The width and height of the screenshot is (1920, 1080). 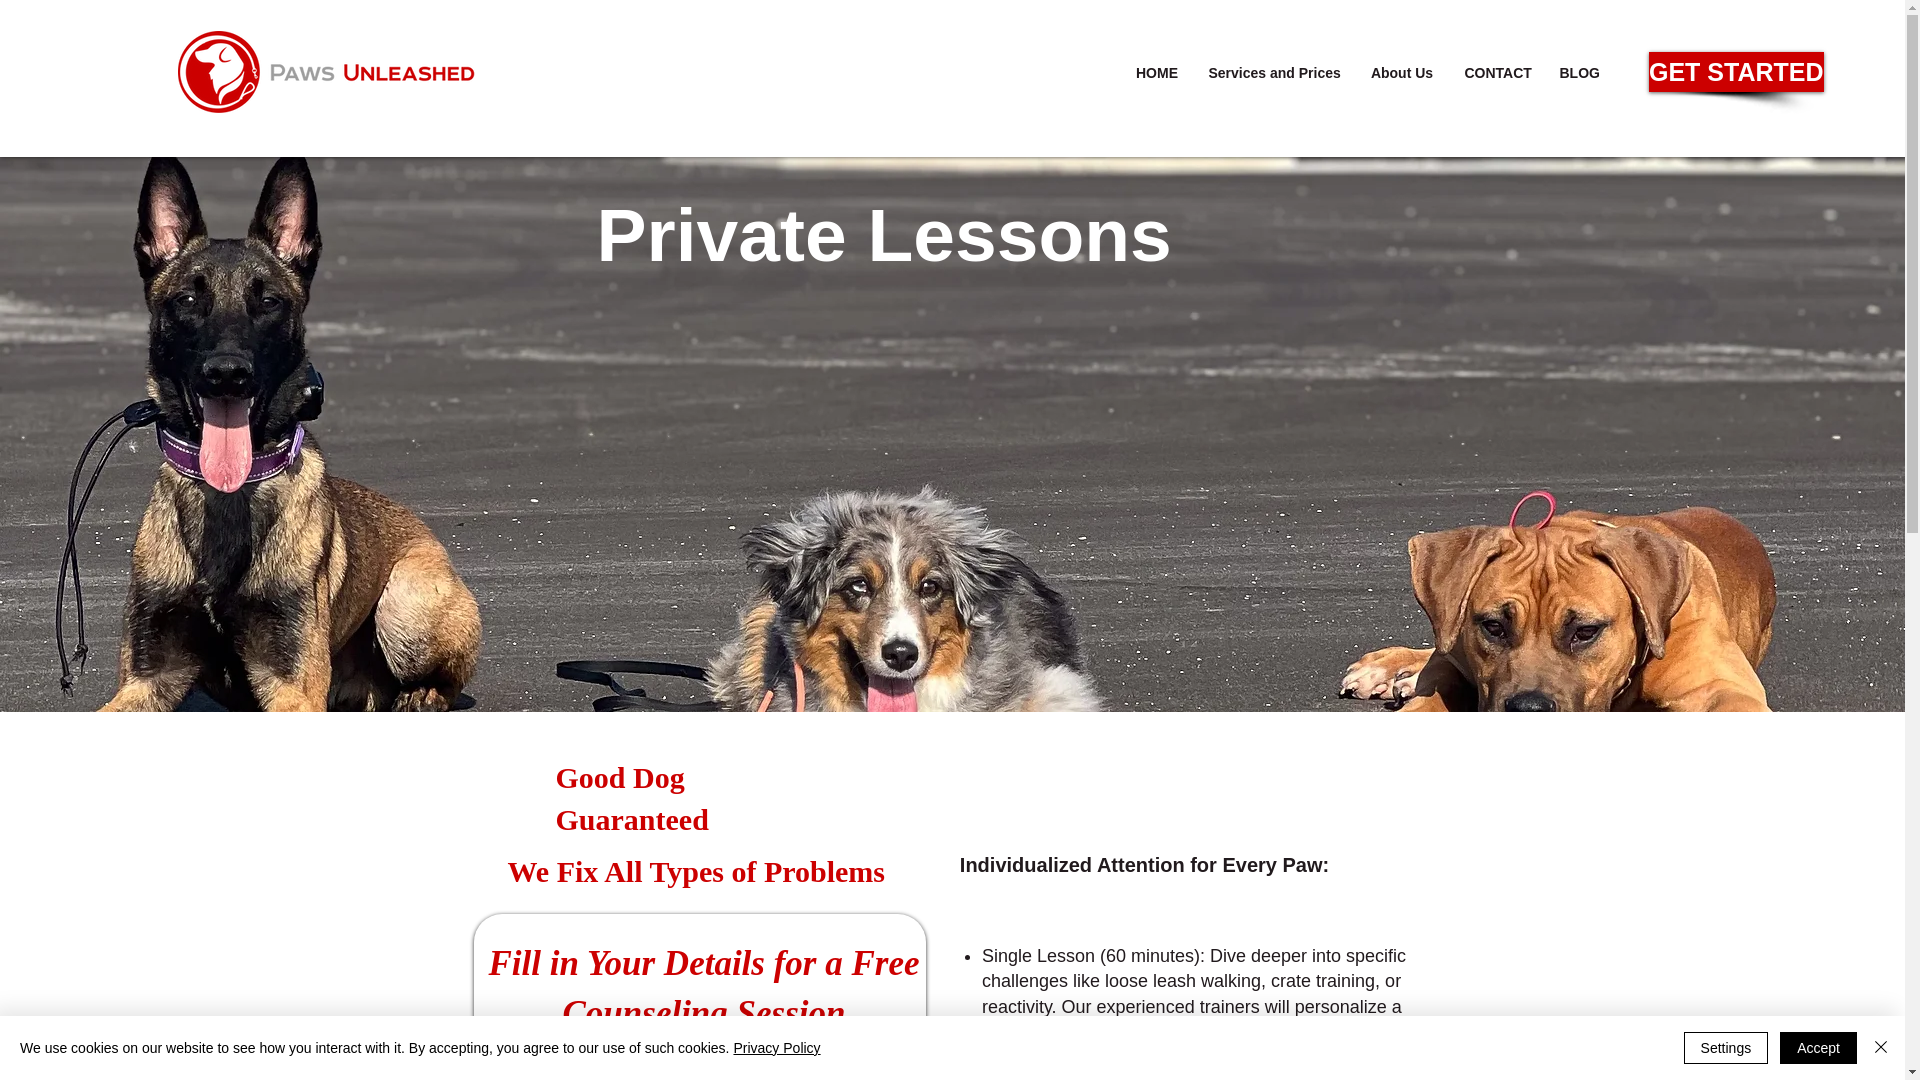 What do you see at coordinates (1736, 71) in the screenshot?
I see `GET STARTED` at bounding box center [1736, 71].